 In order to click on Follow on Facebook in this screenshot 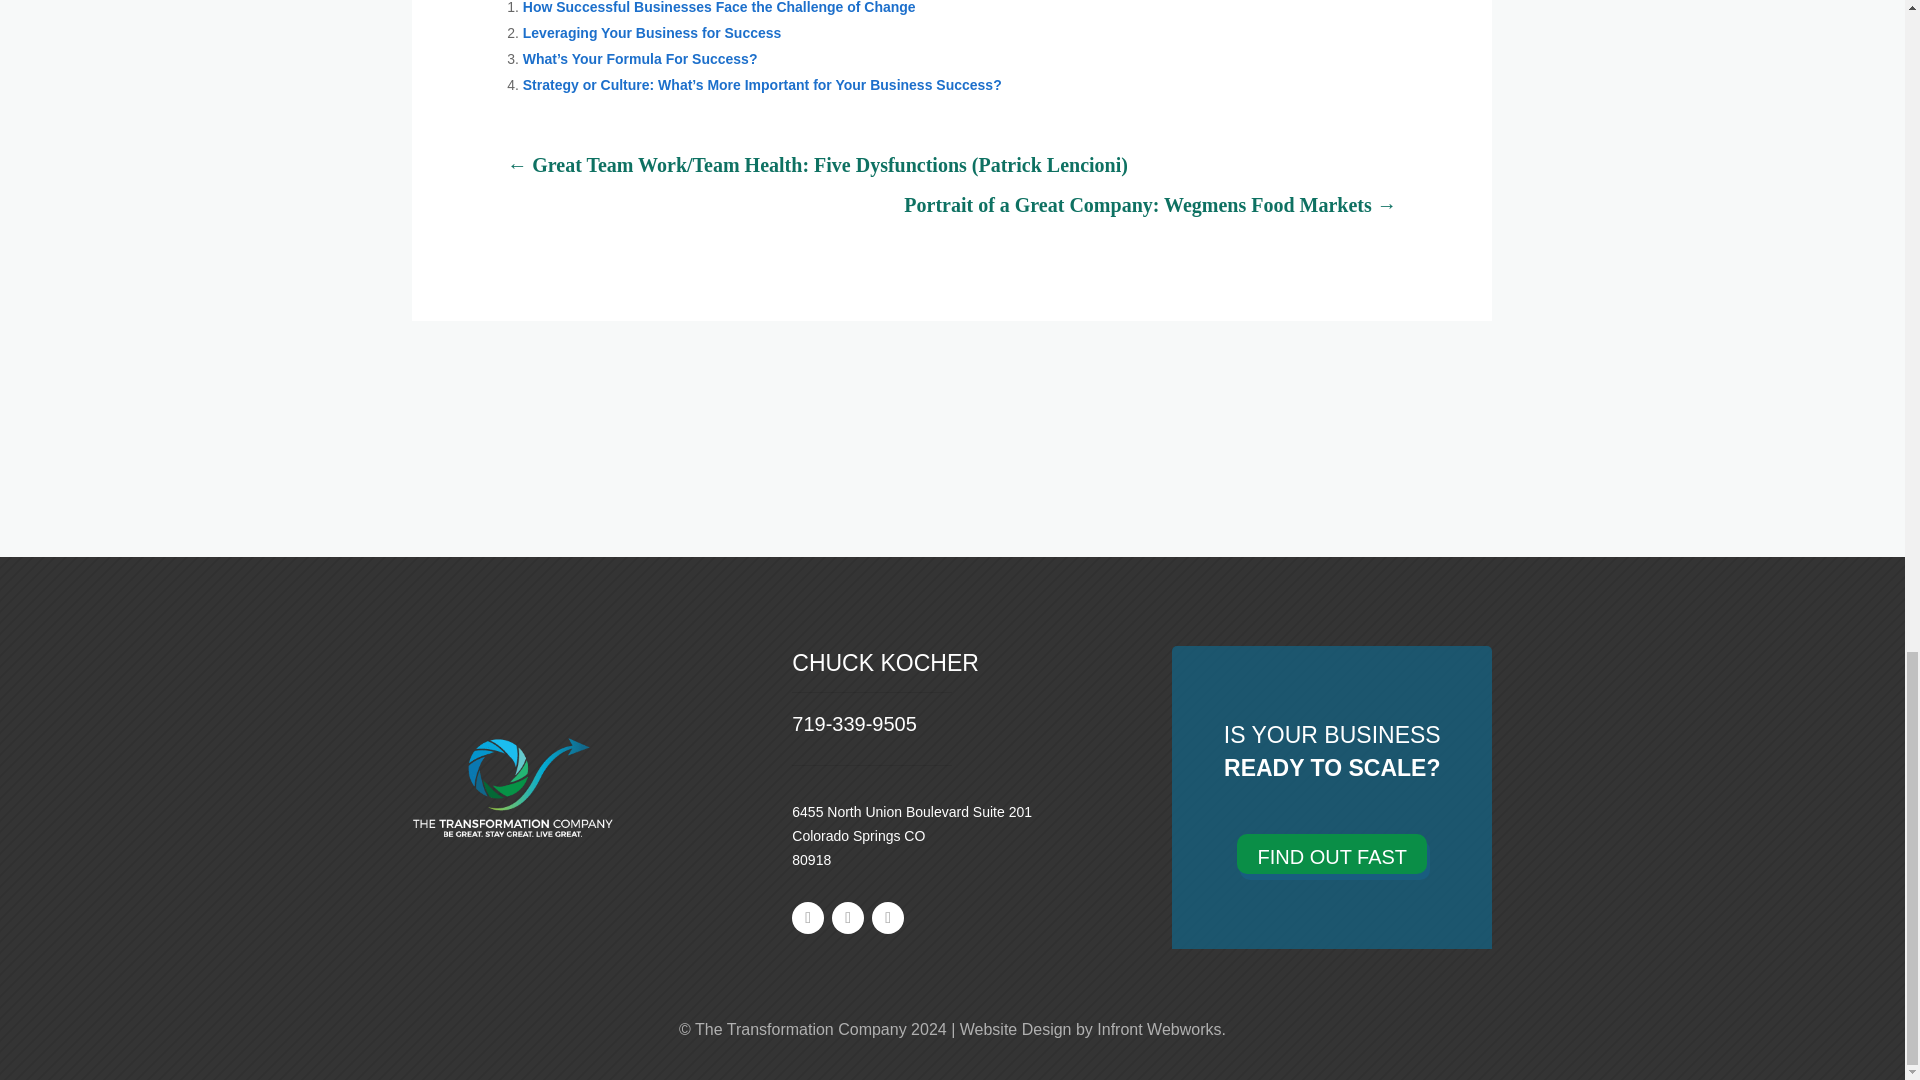, I will do `click(807, 918)`.